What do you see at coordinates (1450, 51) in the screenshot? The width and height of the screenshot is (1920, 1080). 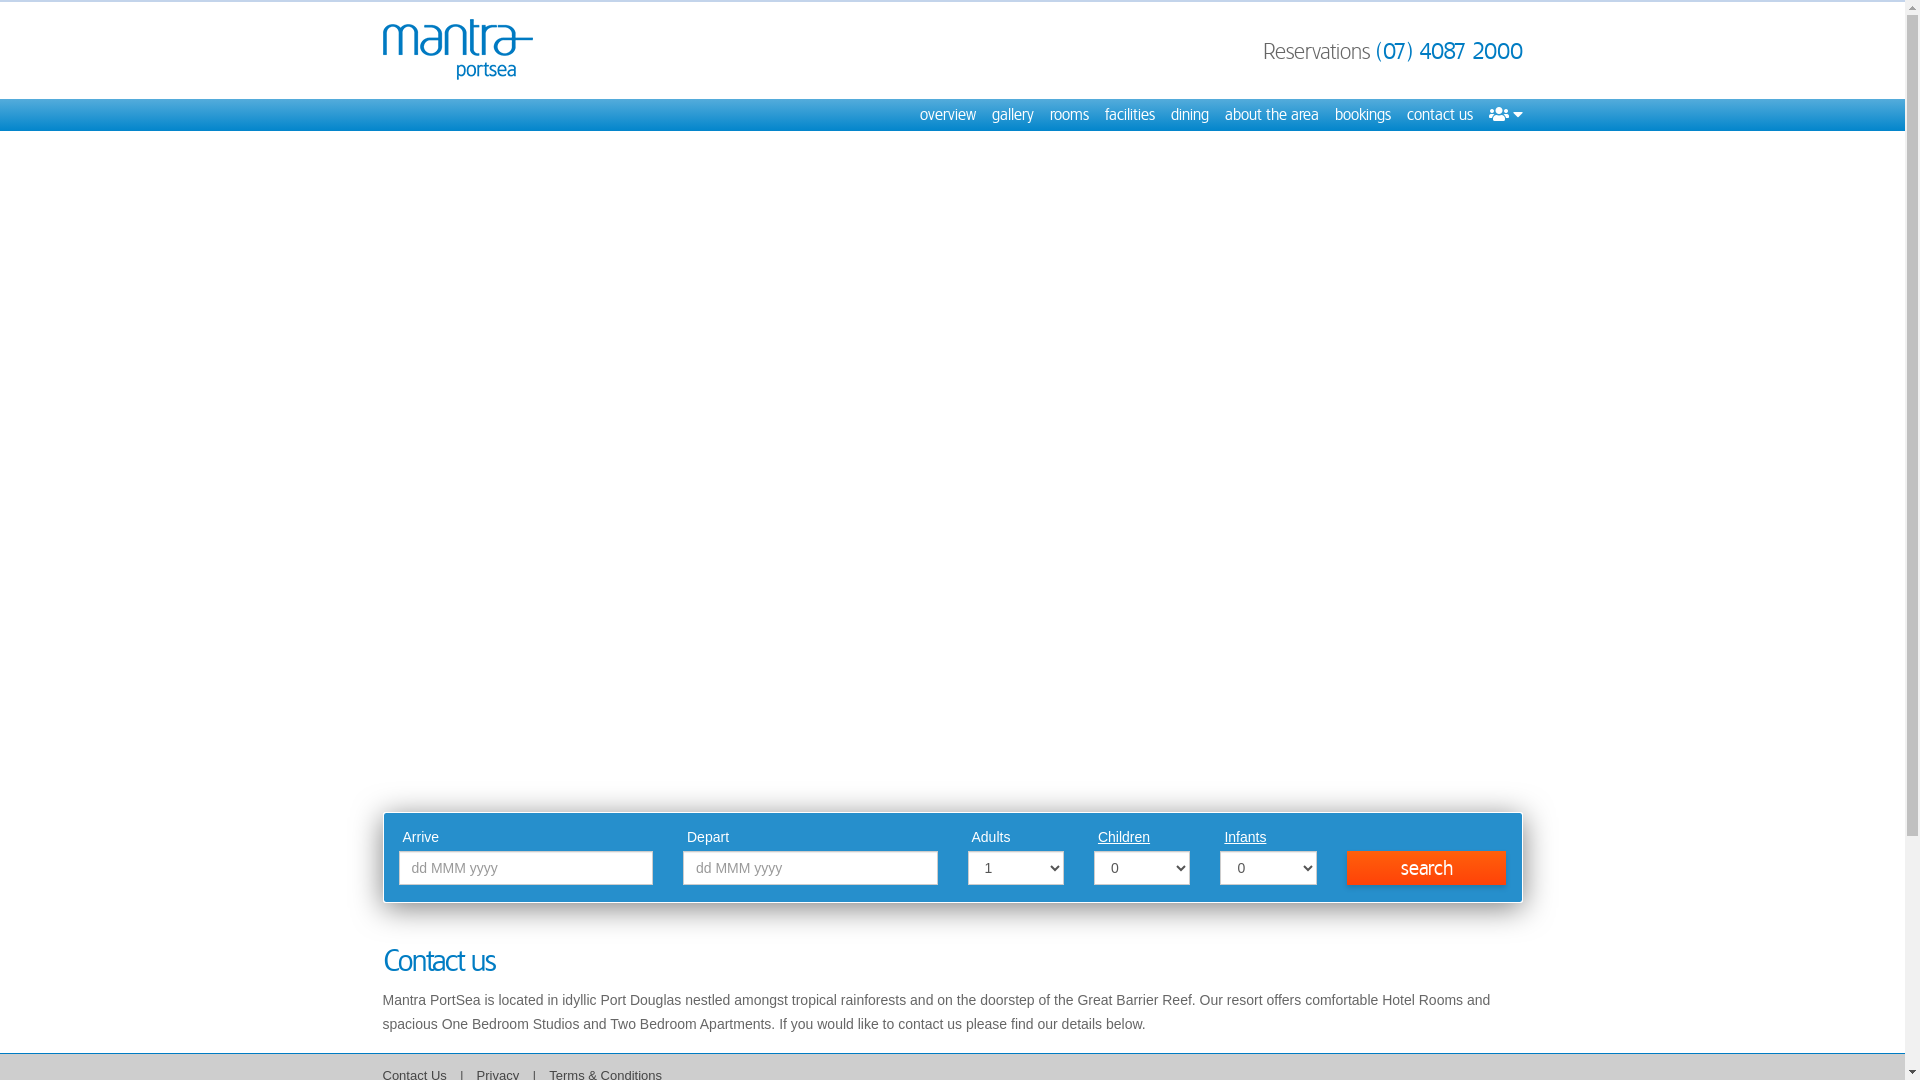 I see `(07) 4087 2000` at bounding box center [1450, 51].